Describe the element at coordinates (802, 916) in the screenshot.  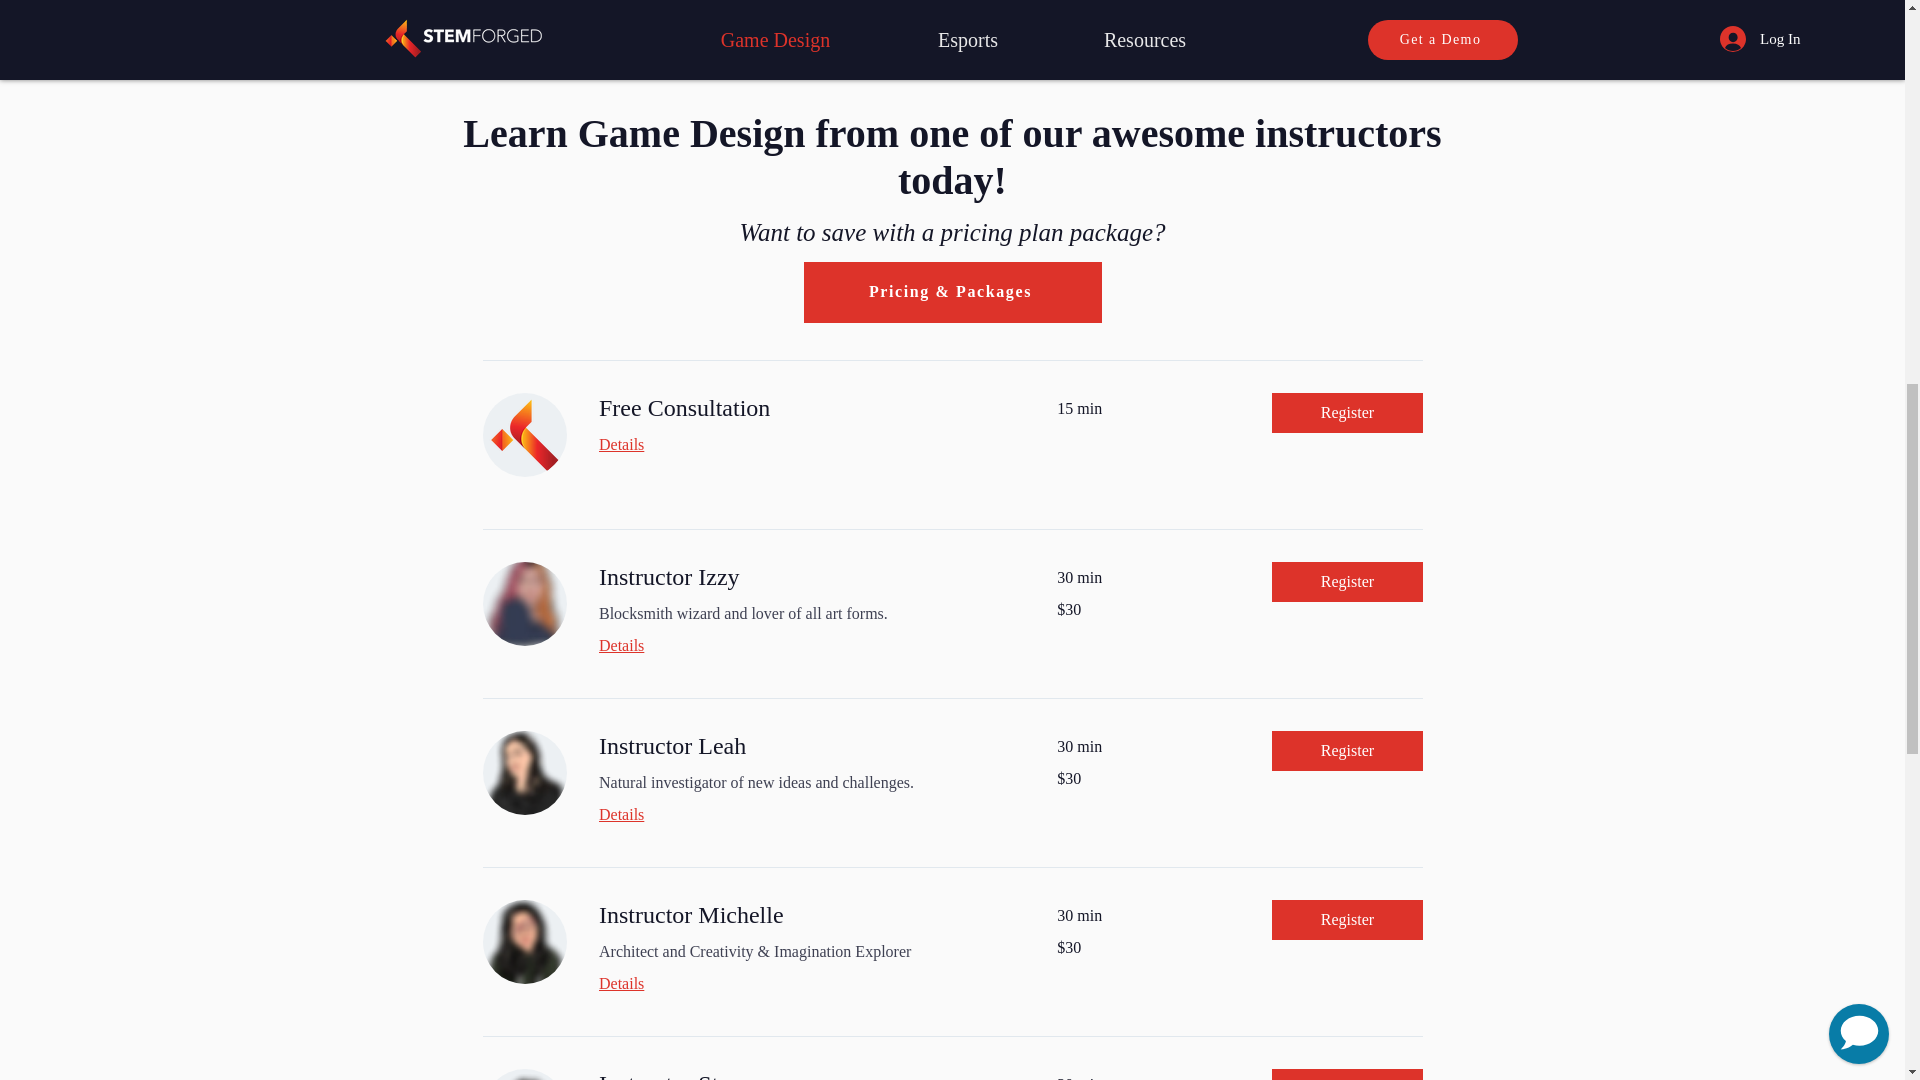
I see `Instructor Michelle` at that location.